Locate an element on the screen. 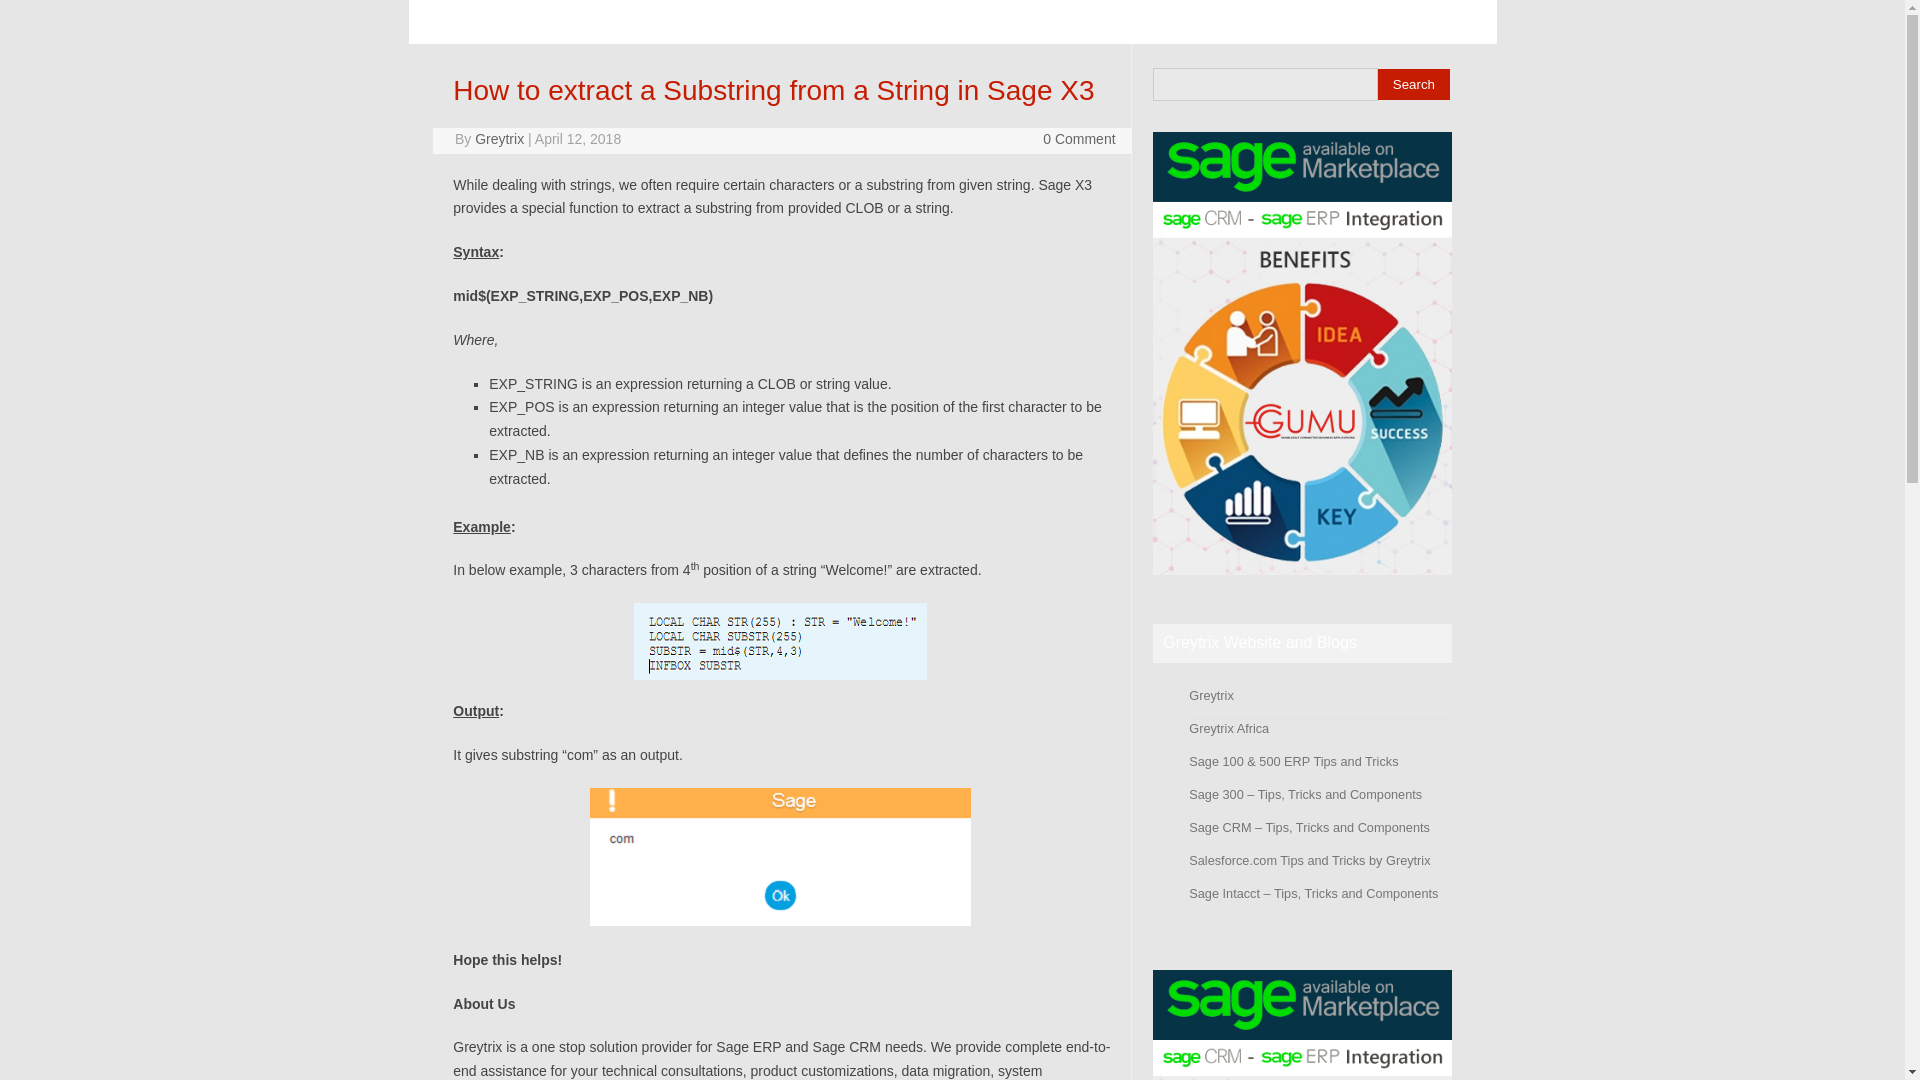  Salesforce.com Tips and Tricks by Greytrix is located at coordinates (1309, 860).